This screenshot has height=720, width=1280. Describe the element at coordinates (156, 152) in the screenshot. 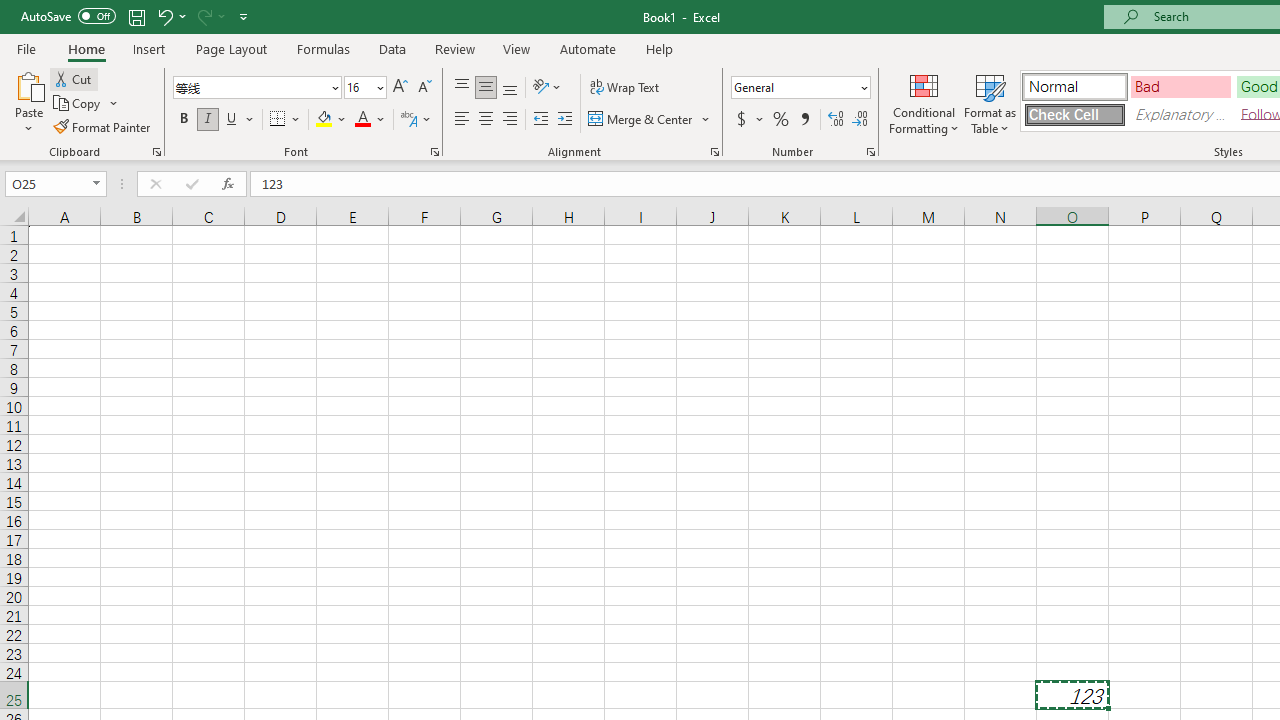

I see `Office Clipboard...` at that location.